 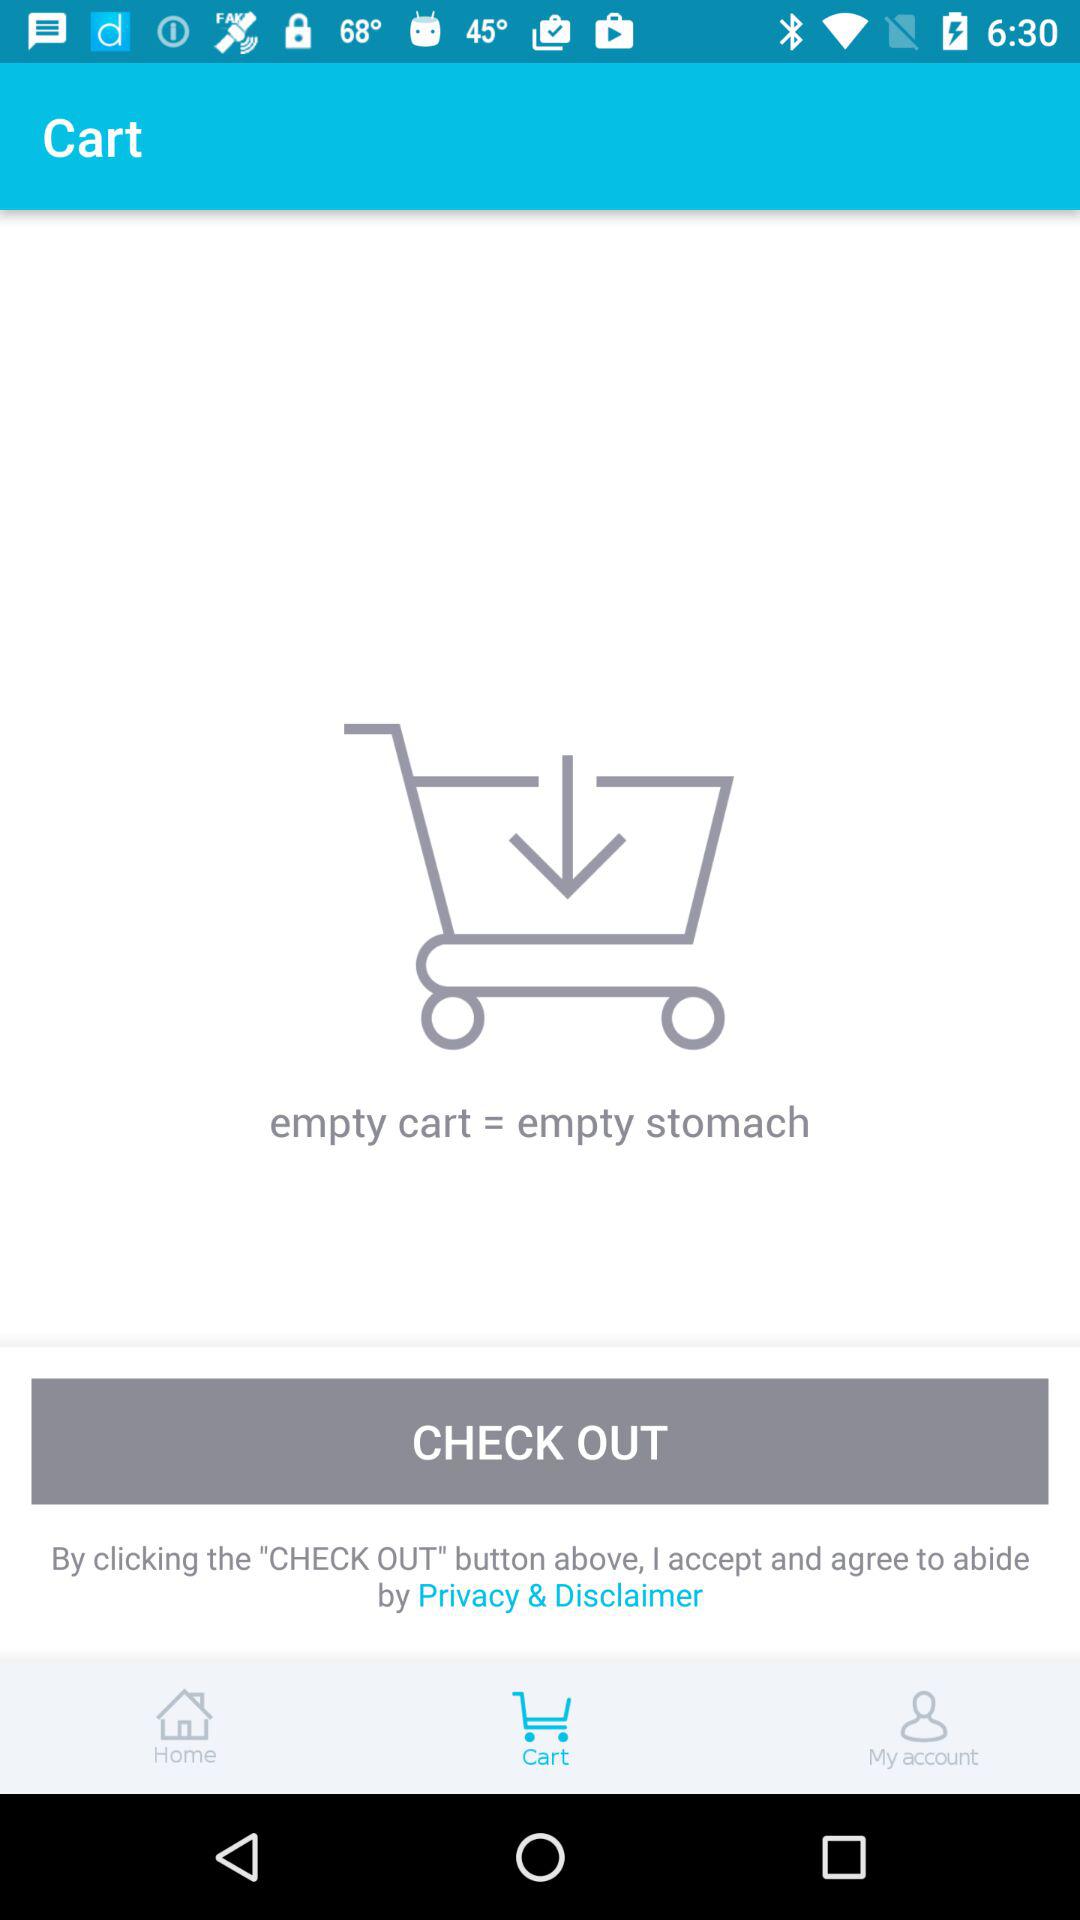 What do you see at coordinates (540, 1576) in the screenshot?
I see `turn on the by clicking the icon` at bounding box center [540, 1576].